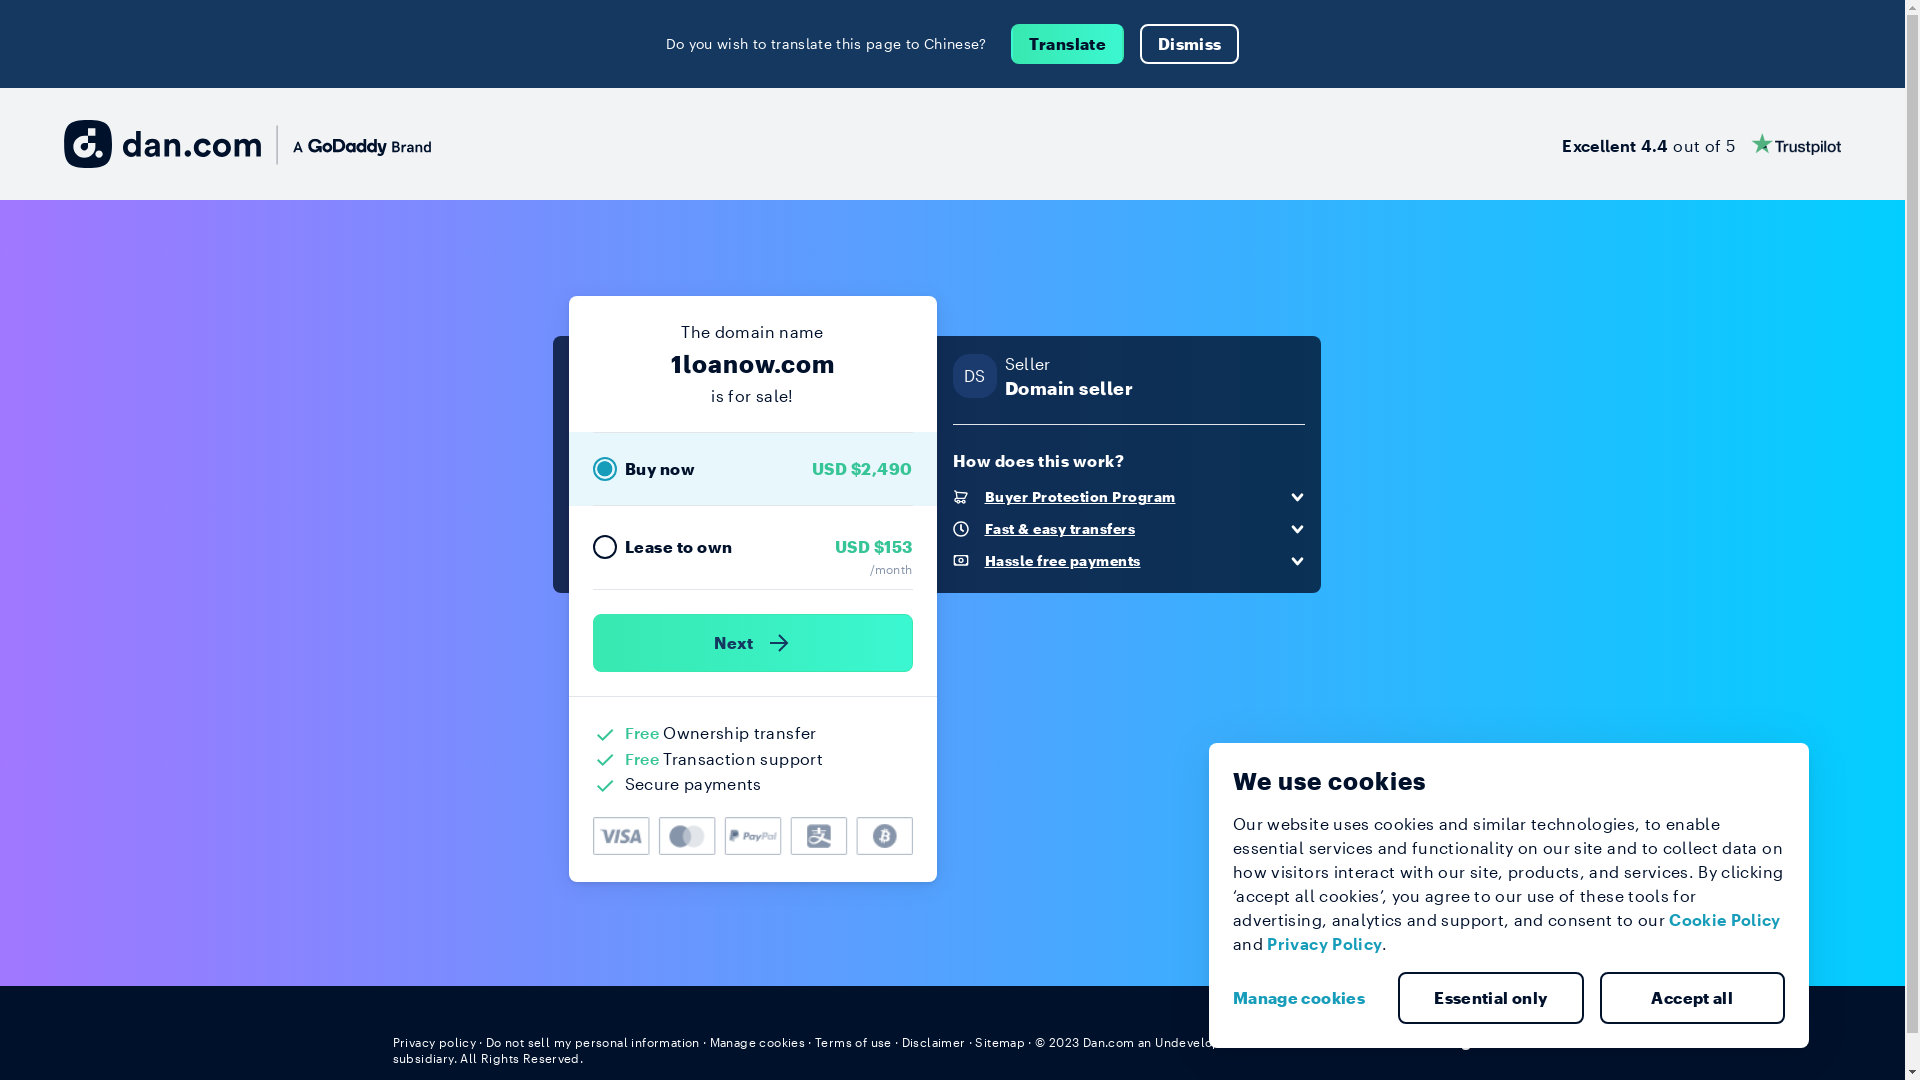 This screenshot has height=1080, width=1920. What do you see at coordinates (1000, 1042) in the screenshot?
I see `Sitemap` at bounding box center [1000, 1042].